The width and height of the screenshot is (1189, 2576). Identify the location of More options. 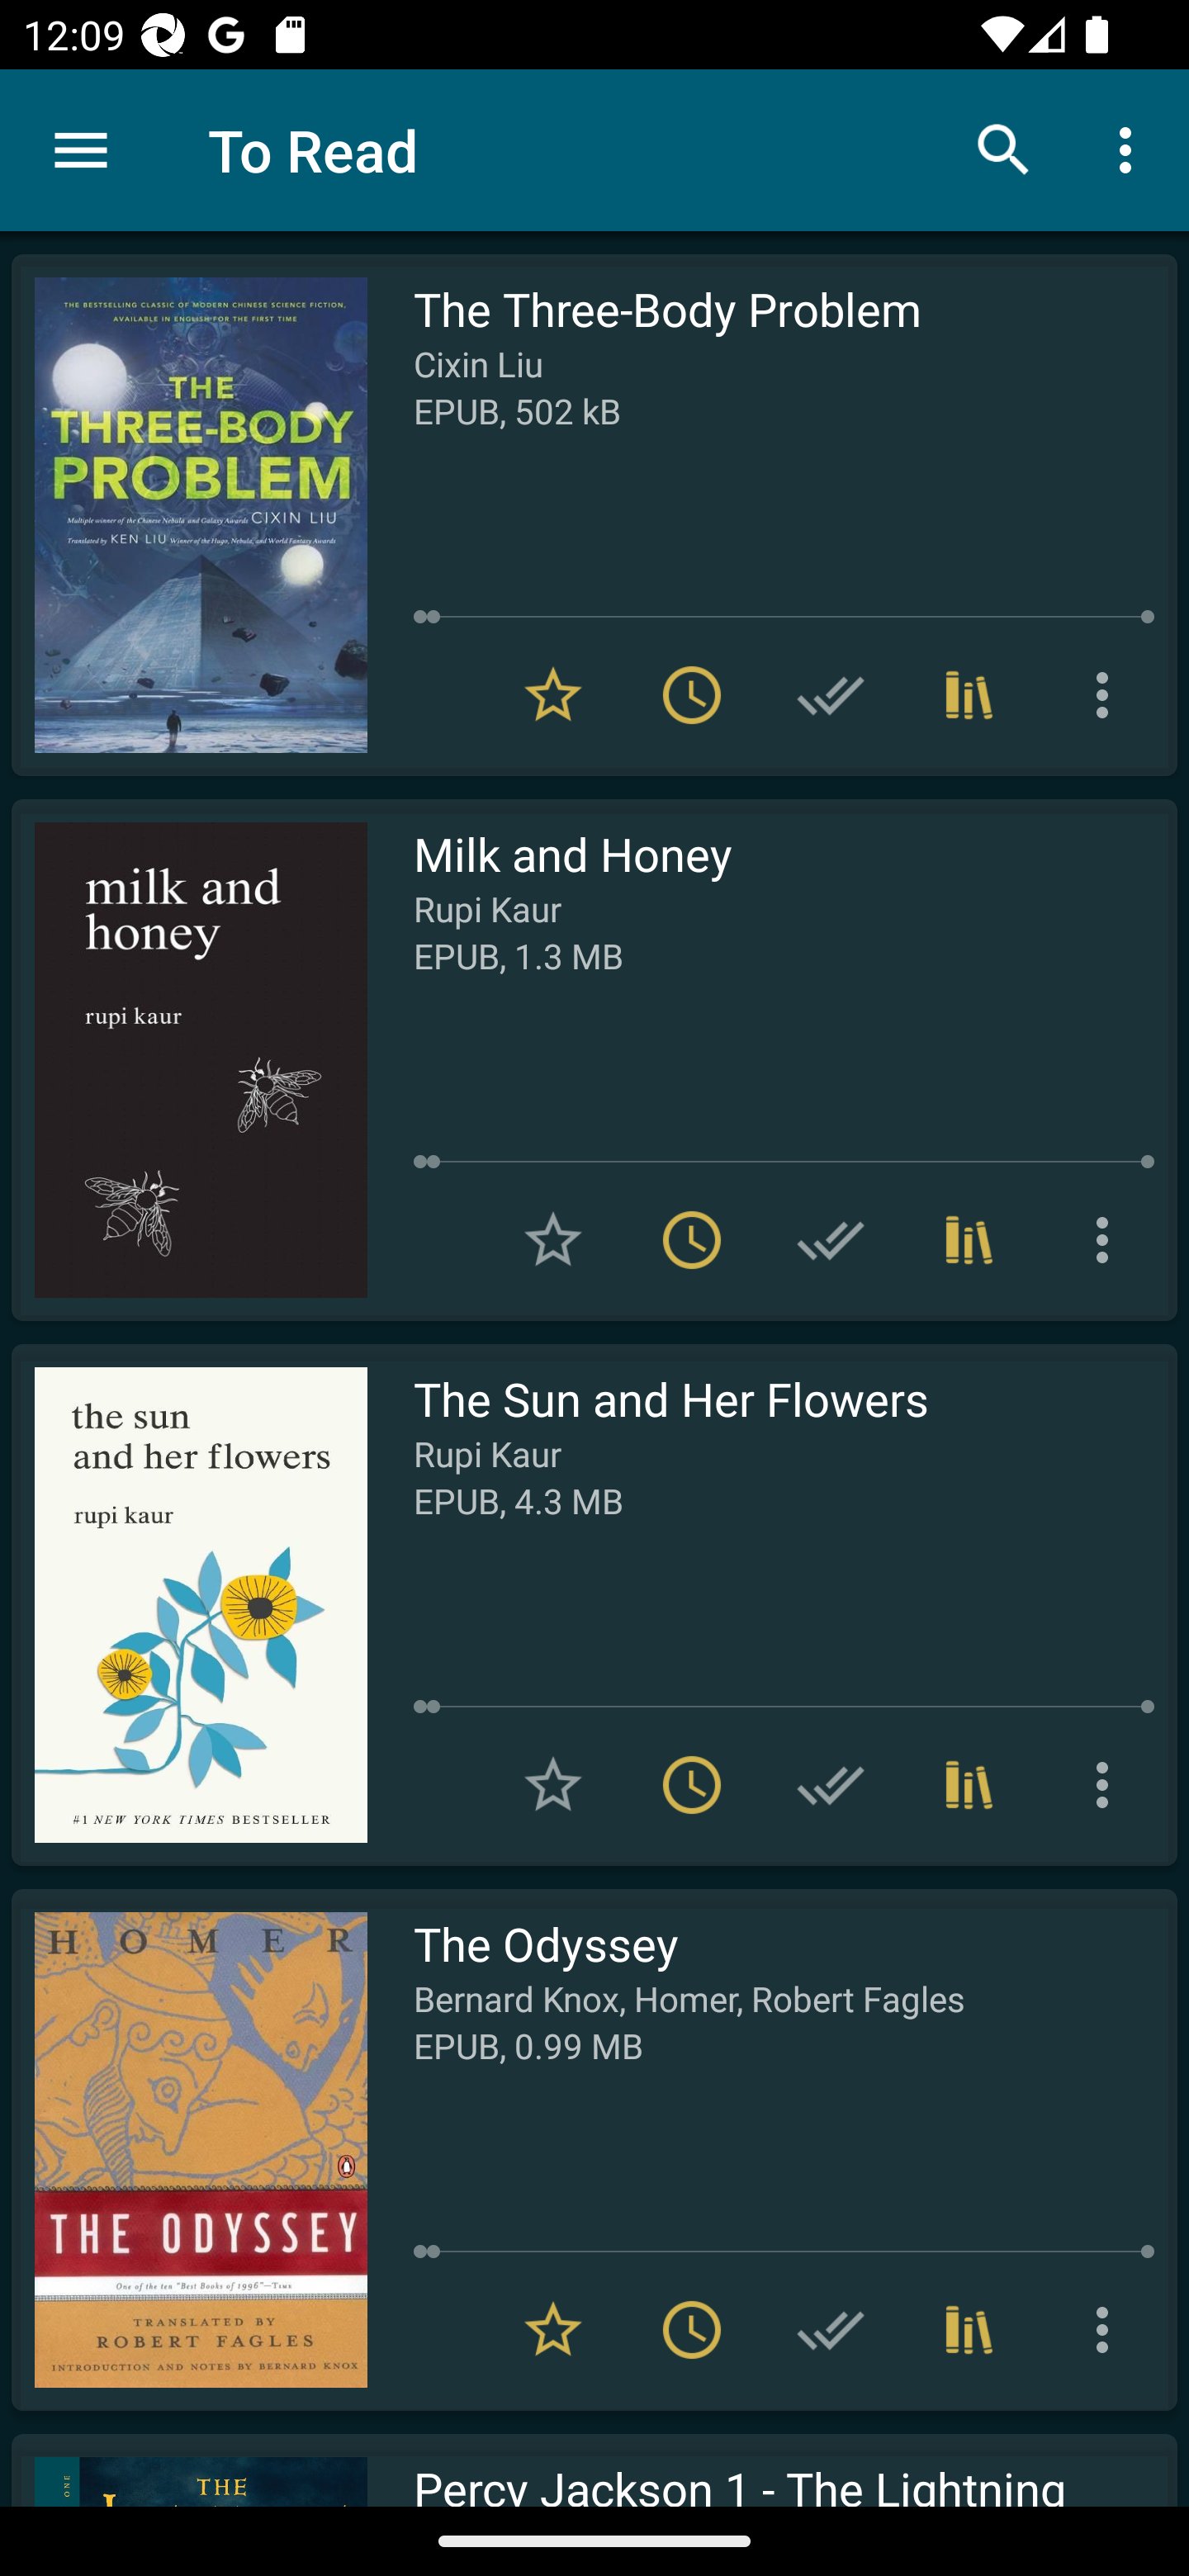
(1108, 1238).